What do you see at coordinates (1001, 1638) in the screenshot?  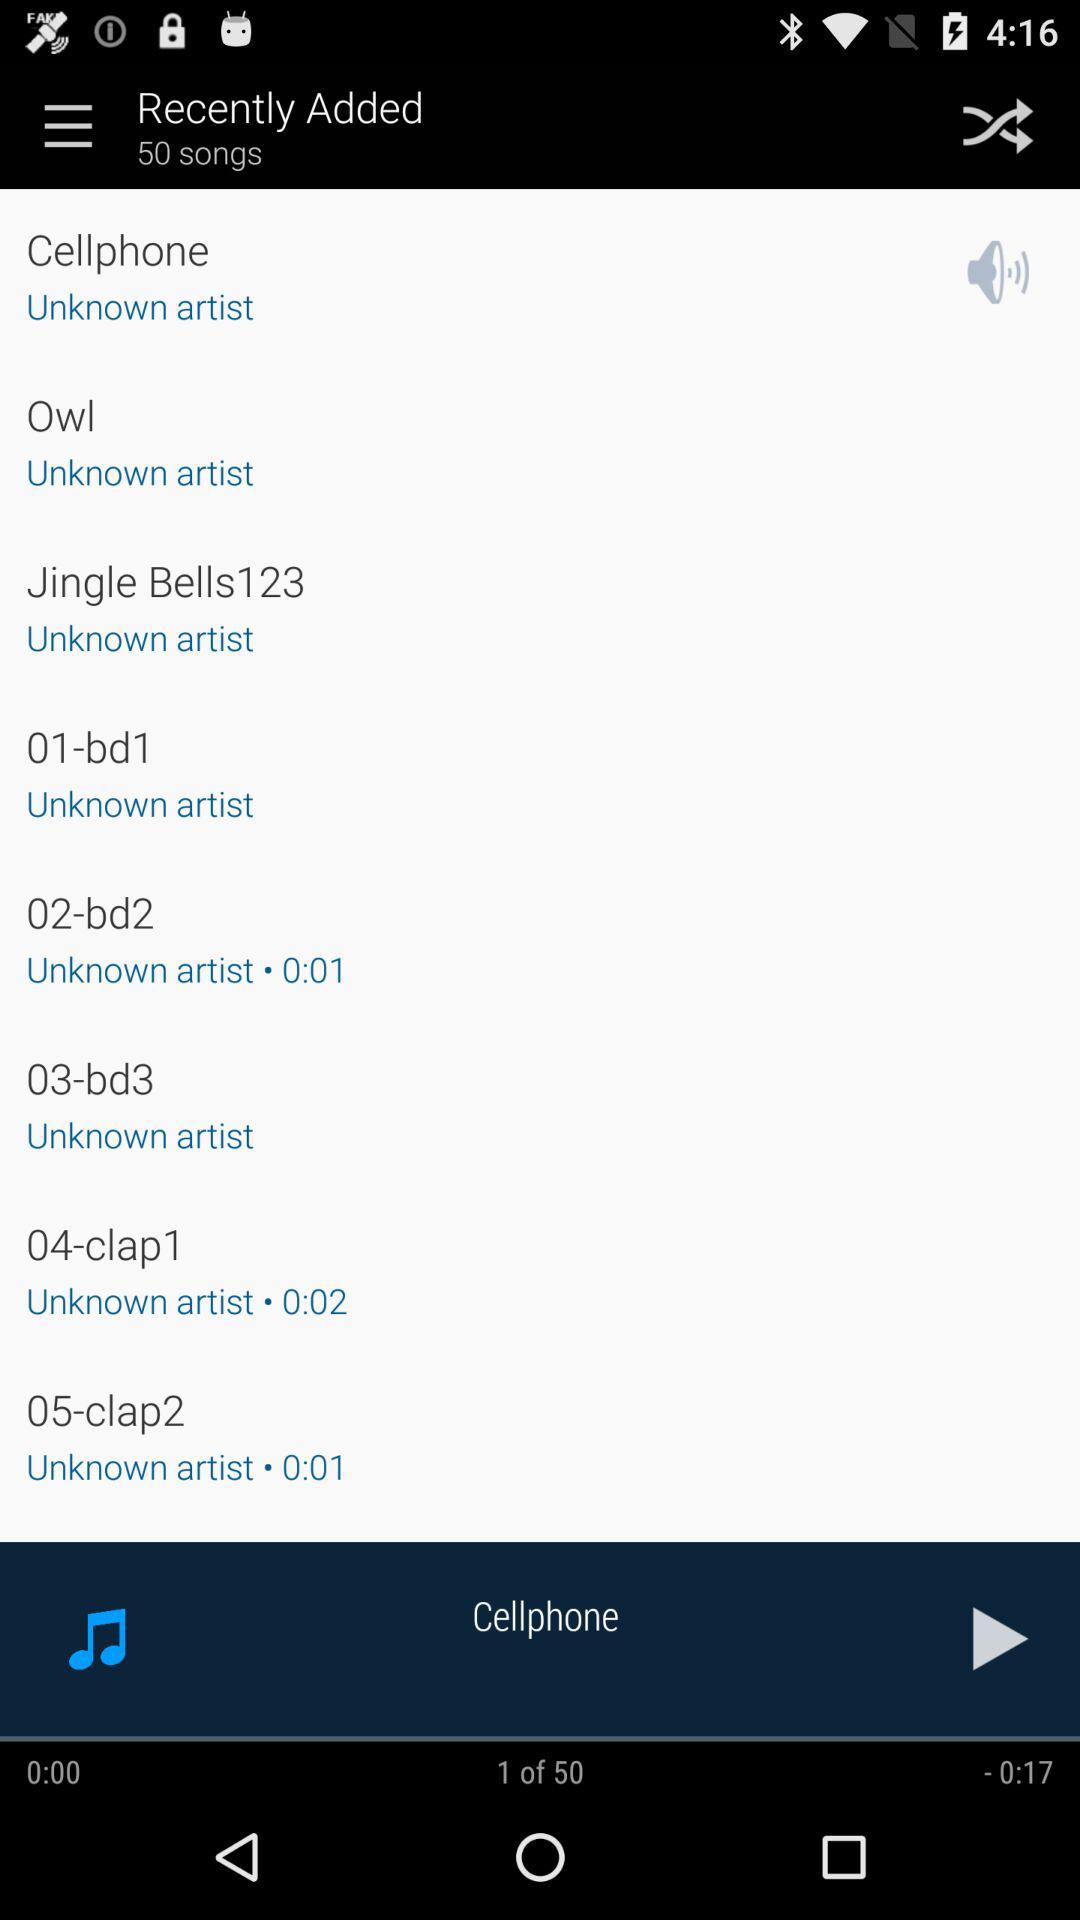 I see `press the icon to the right of the cellphone icon` at bounding box center [1001, 1638].